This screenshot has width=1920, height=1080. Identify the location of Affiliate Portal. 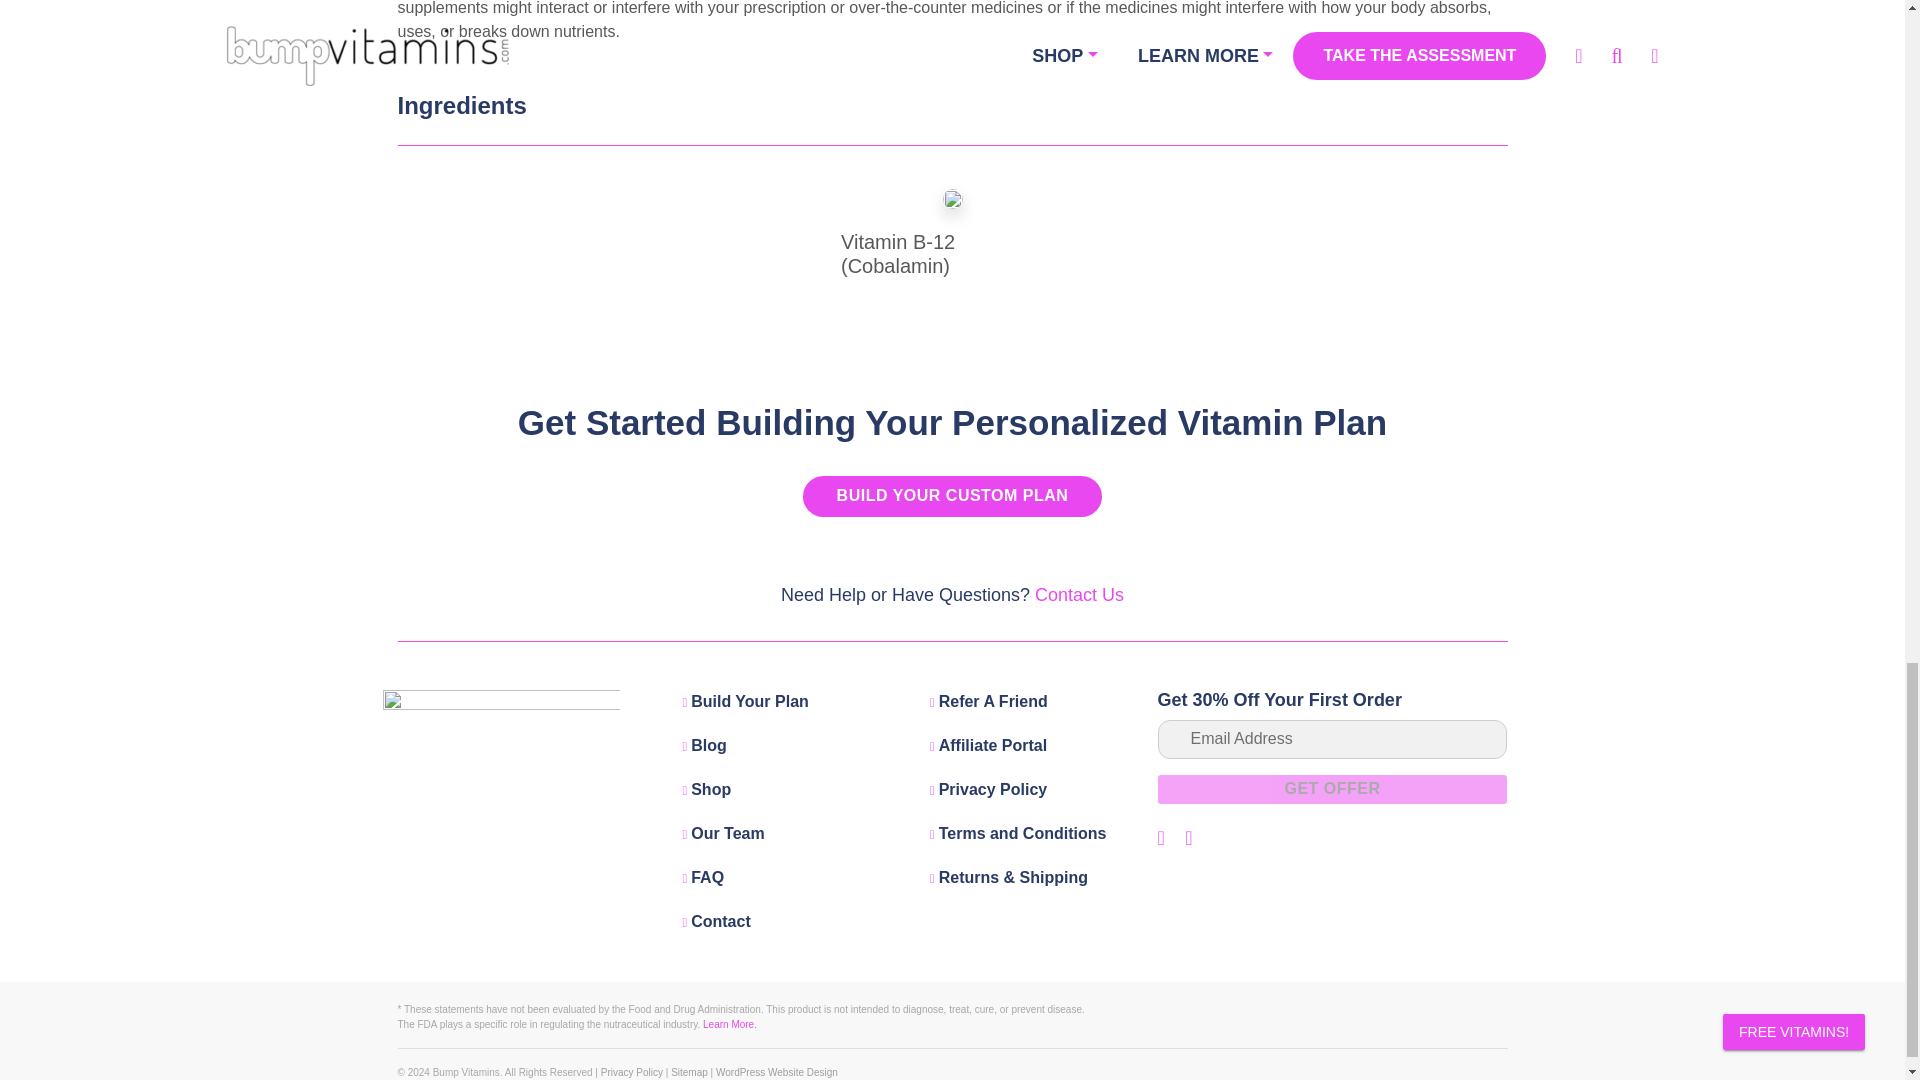
(988, 744).